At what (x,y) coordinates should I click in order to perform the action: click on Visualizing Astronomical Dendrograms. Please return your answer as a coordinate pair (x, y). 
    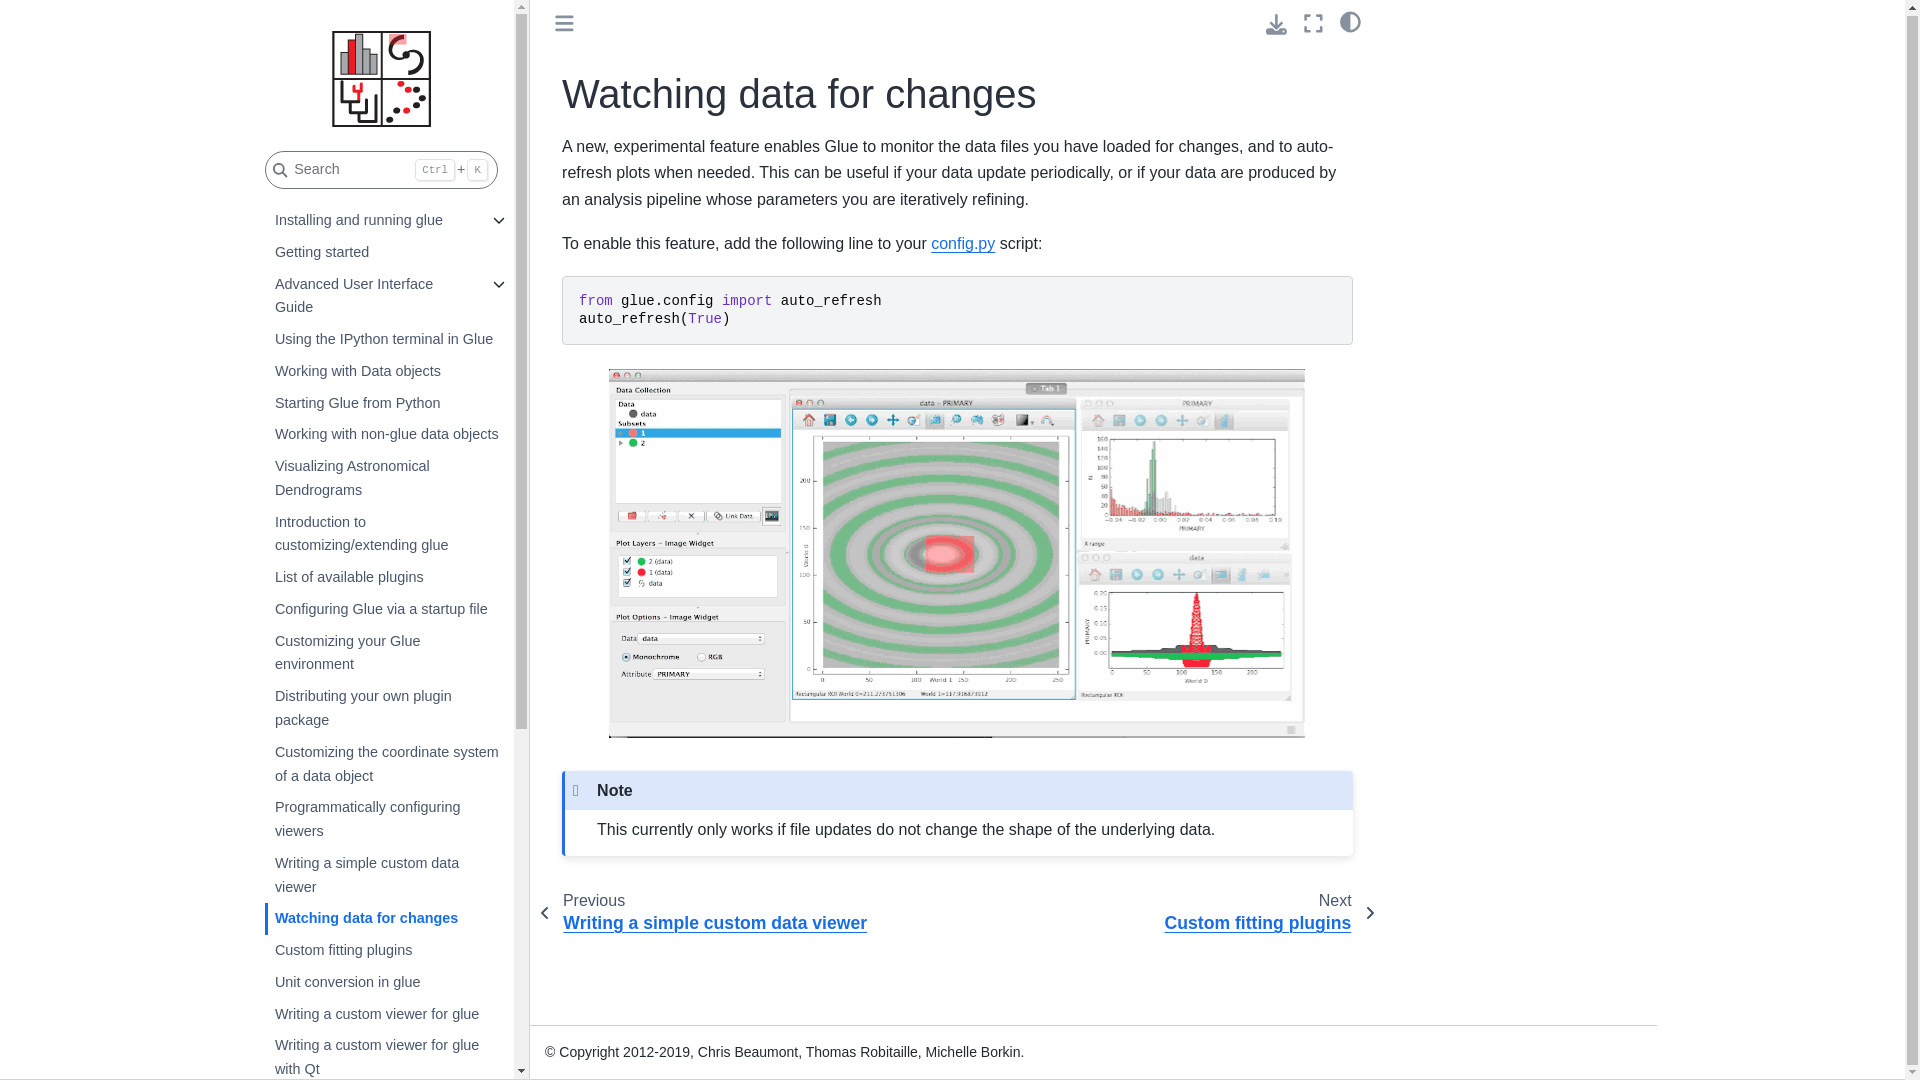
    Looking at the image, I should click on (387, 478).